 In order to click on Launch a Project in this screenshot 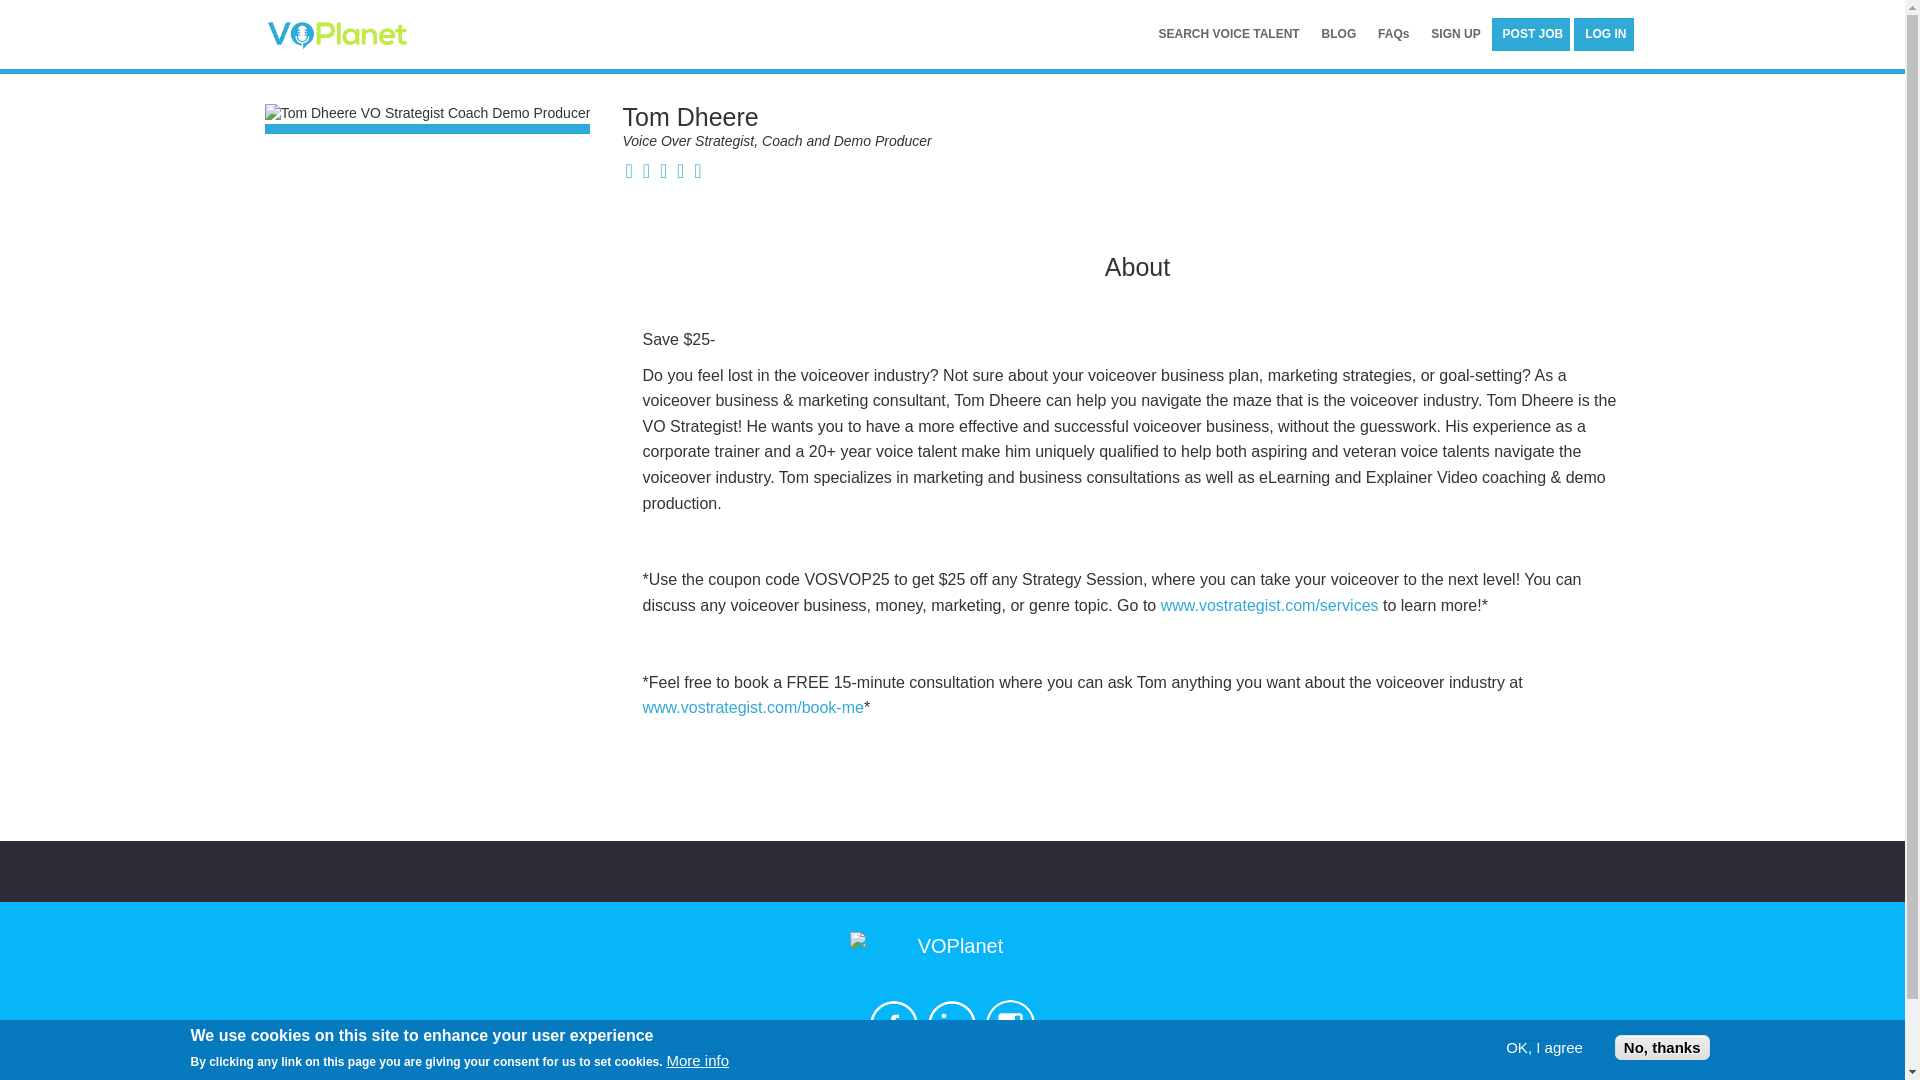, I will do `click(782, 1076)`.